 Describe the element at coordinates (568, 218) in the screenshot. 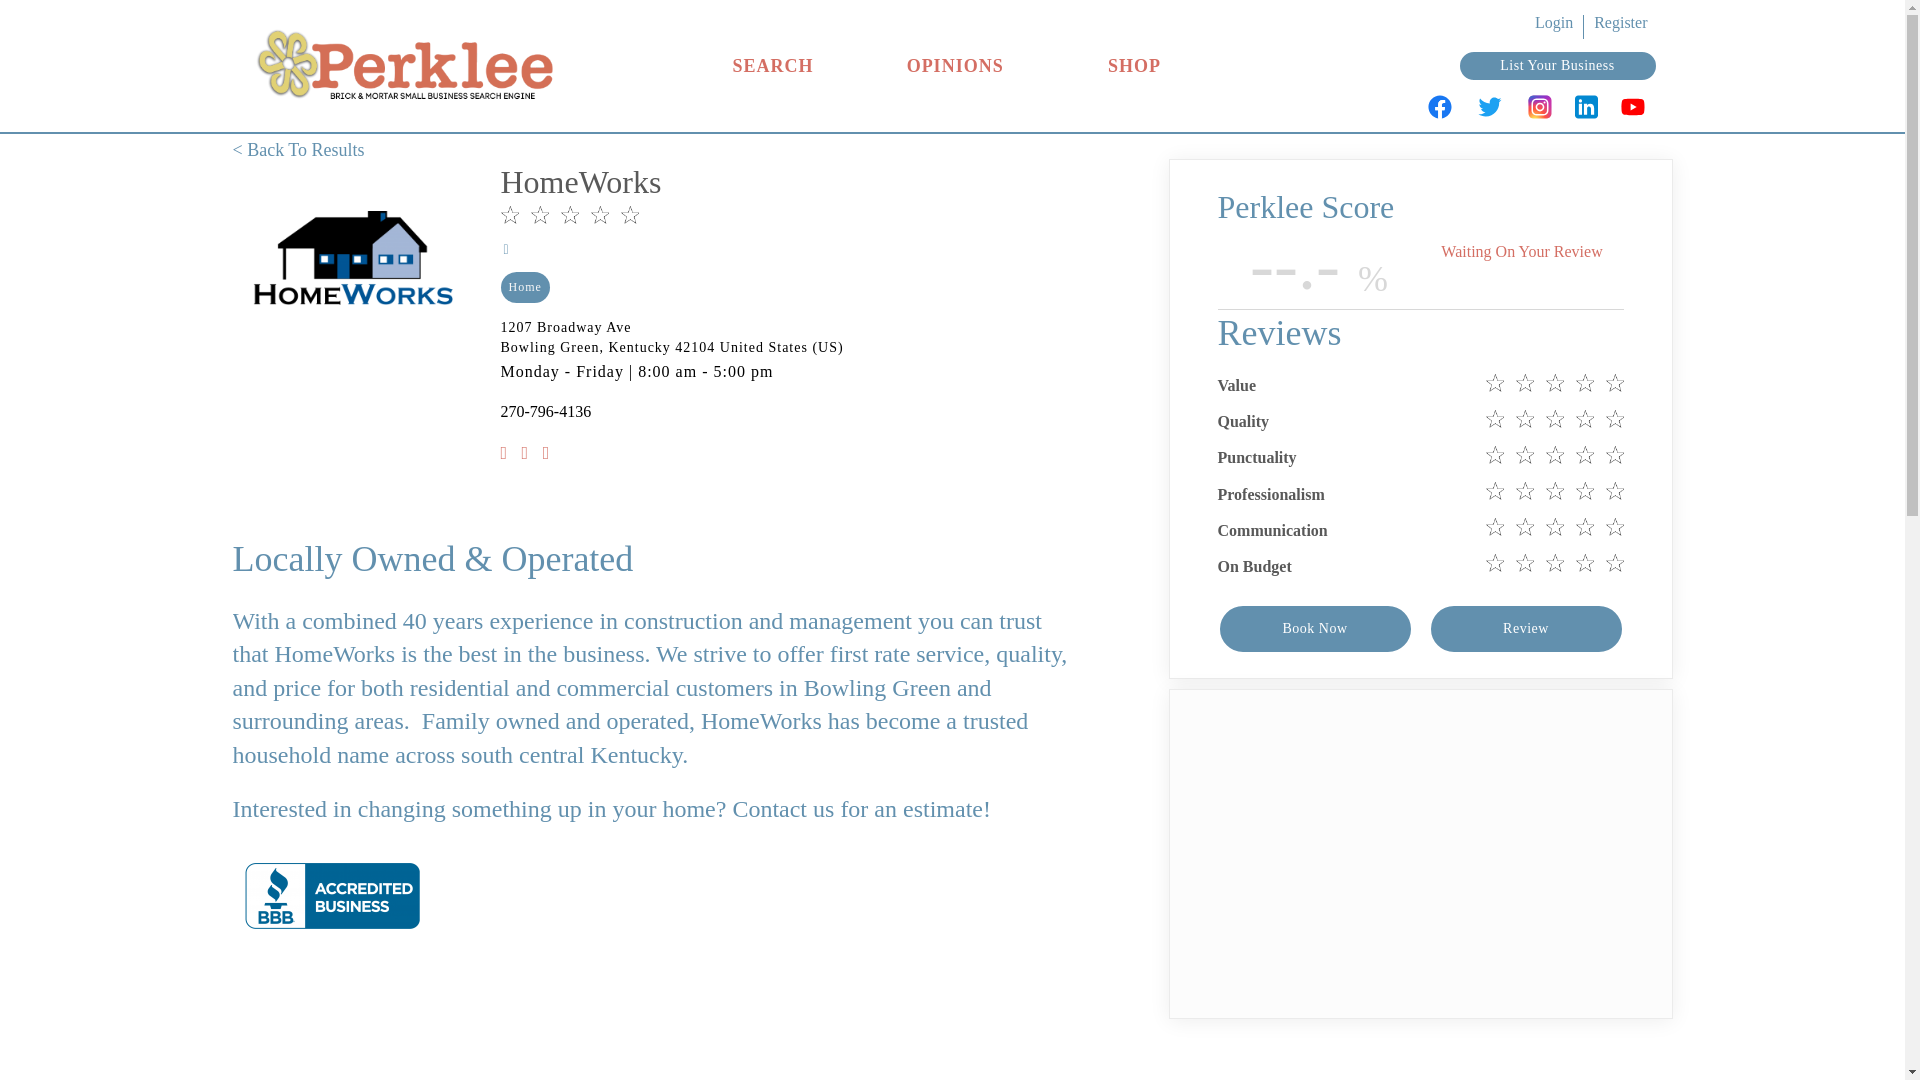

I see `0.0 birdies` at that location.